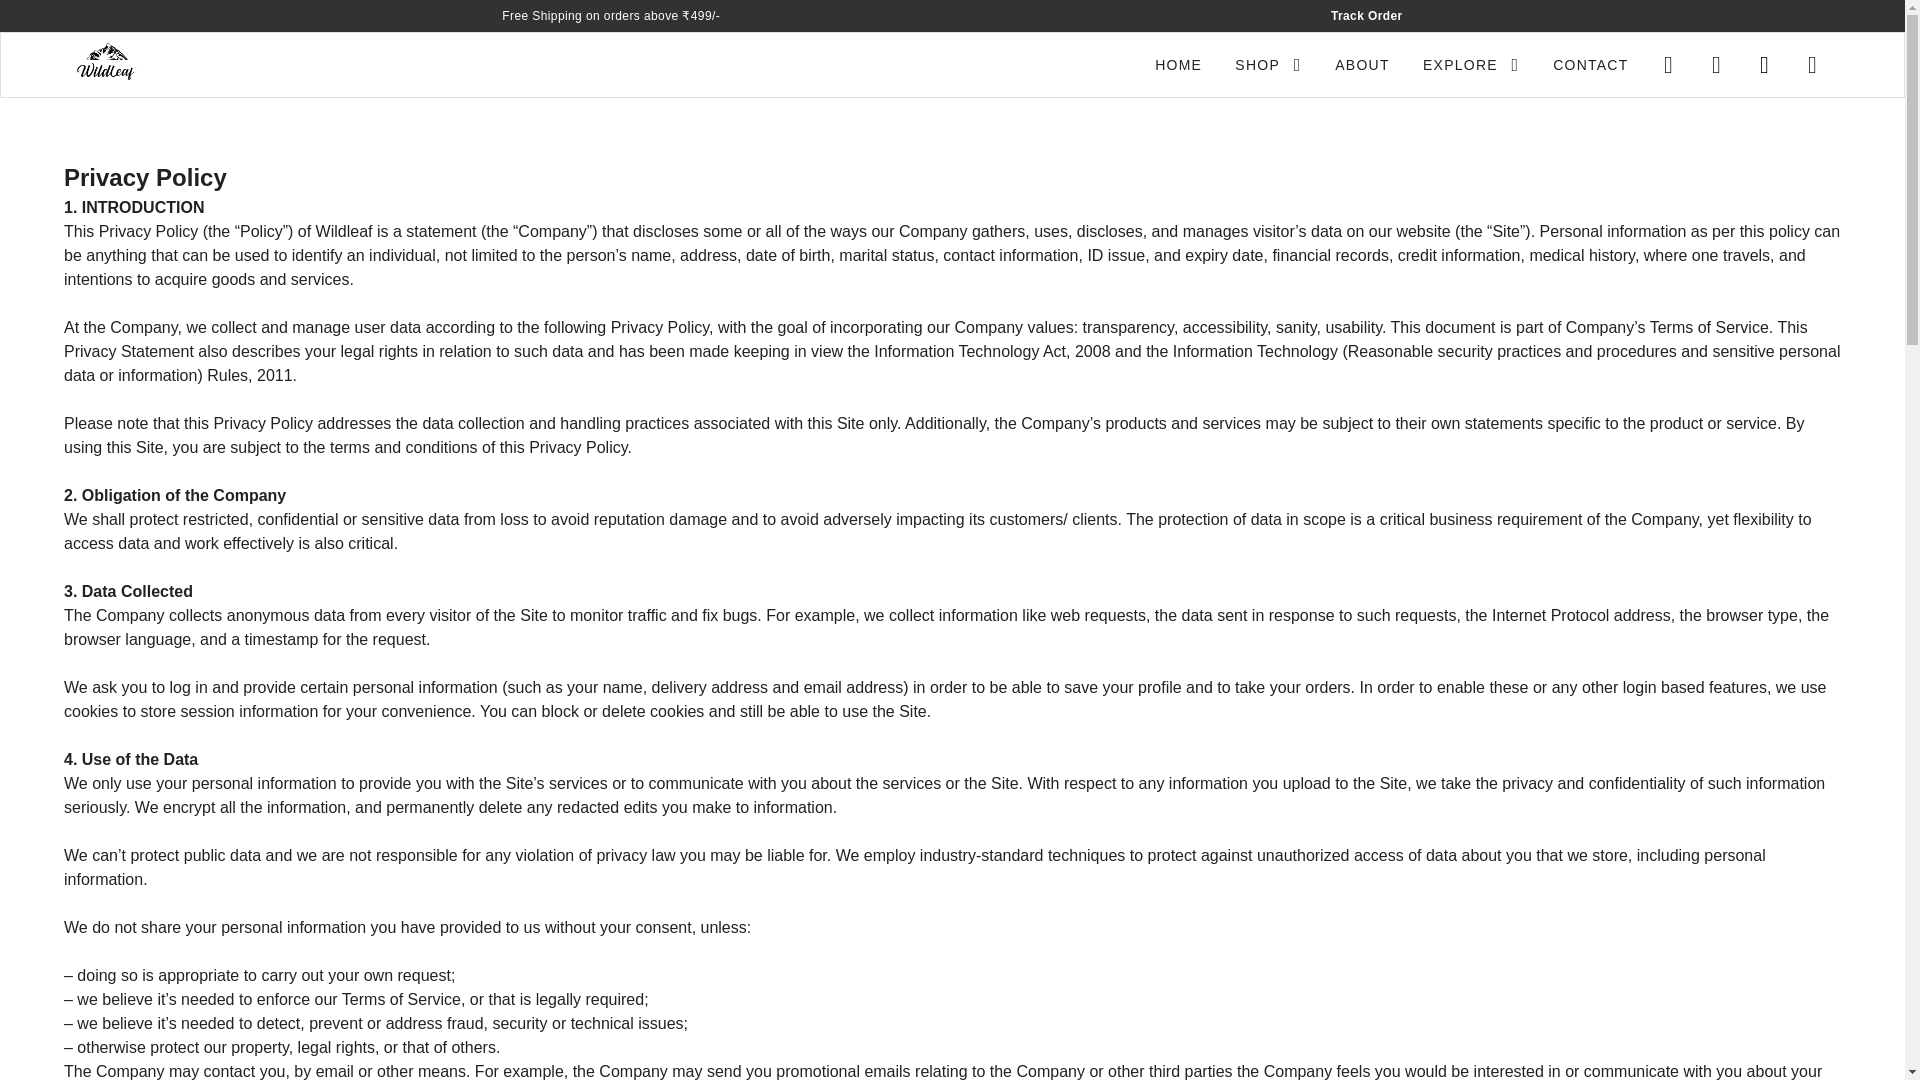  I want to click on CONTACT, so click(1590, 65).